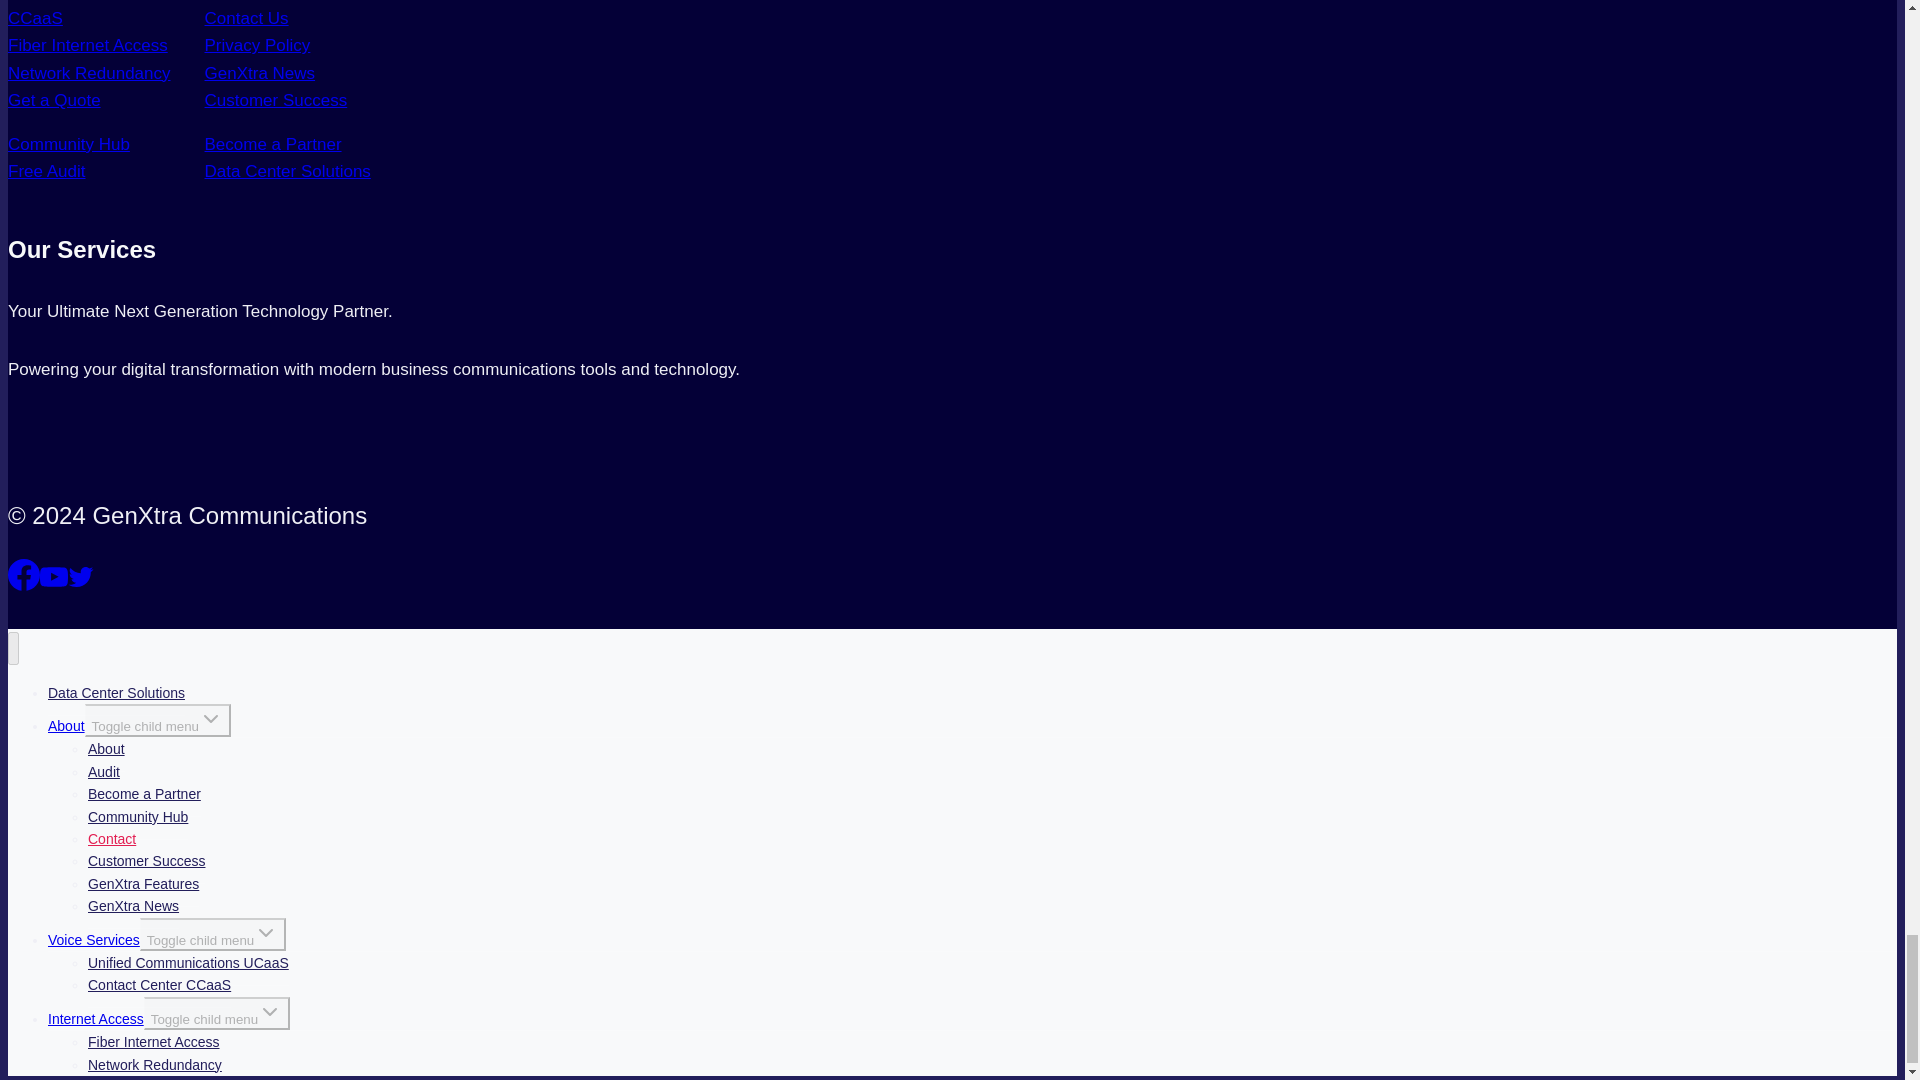  Describe the element at coordinates (266, 933) in the screenshot. I see `Expand` at that location.